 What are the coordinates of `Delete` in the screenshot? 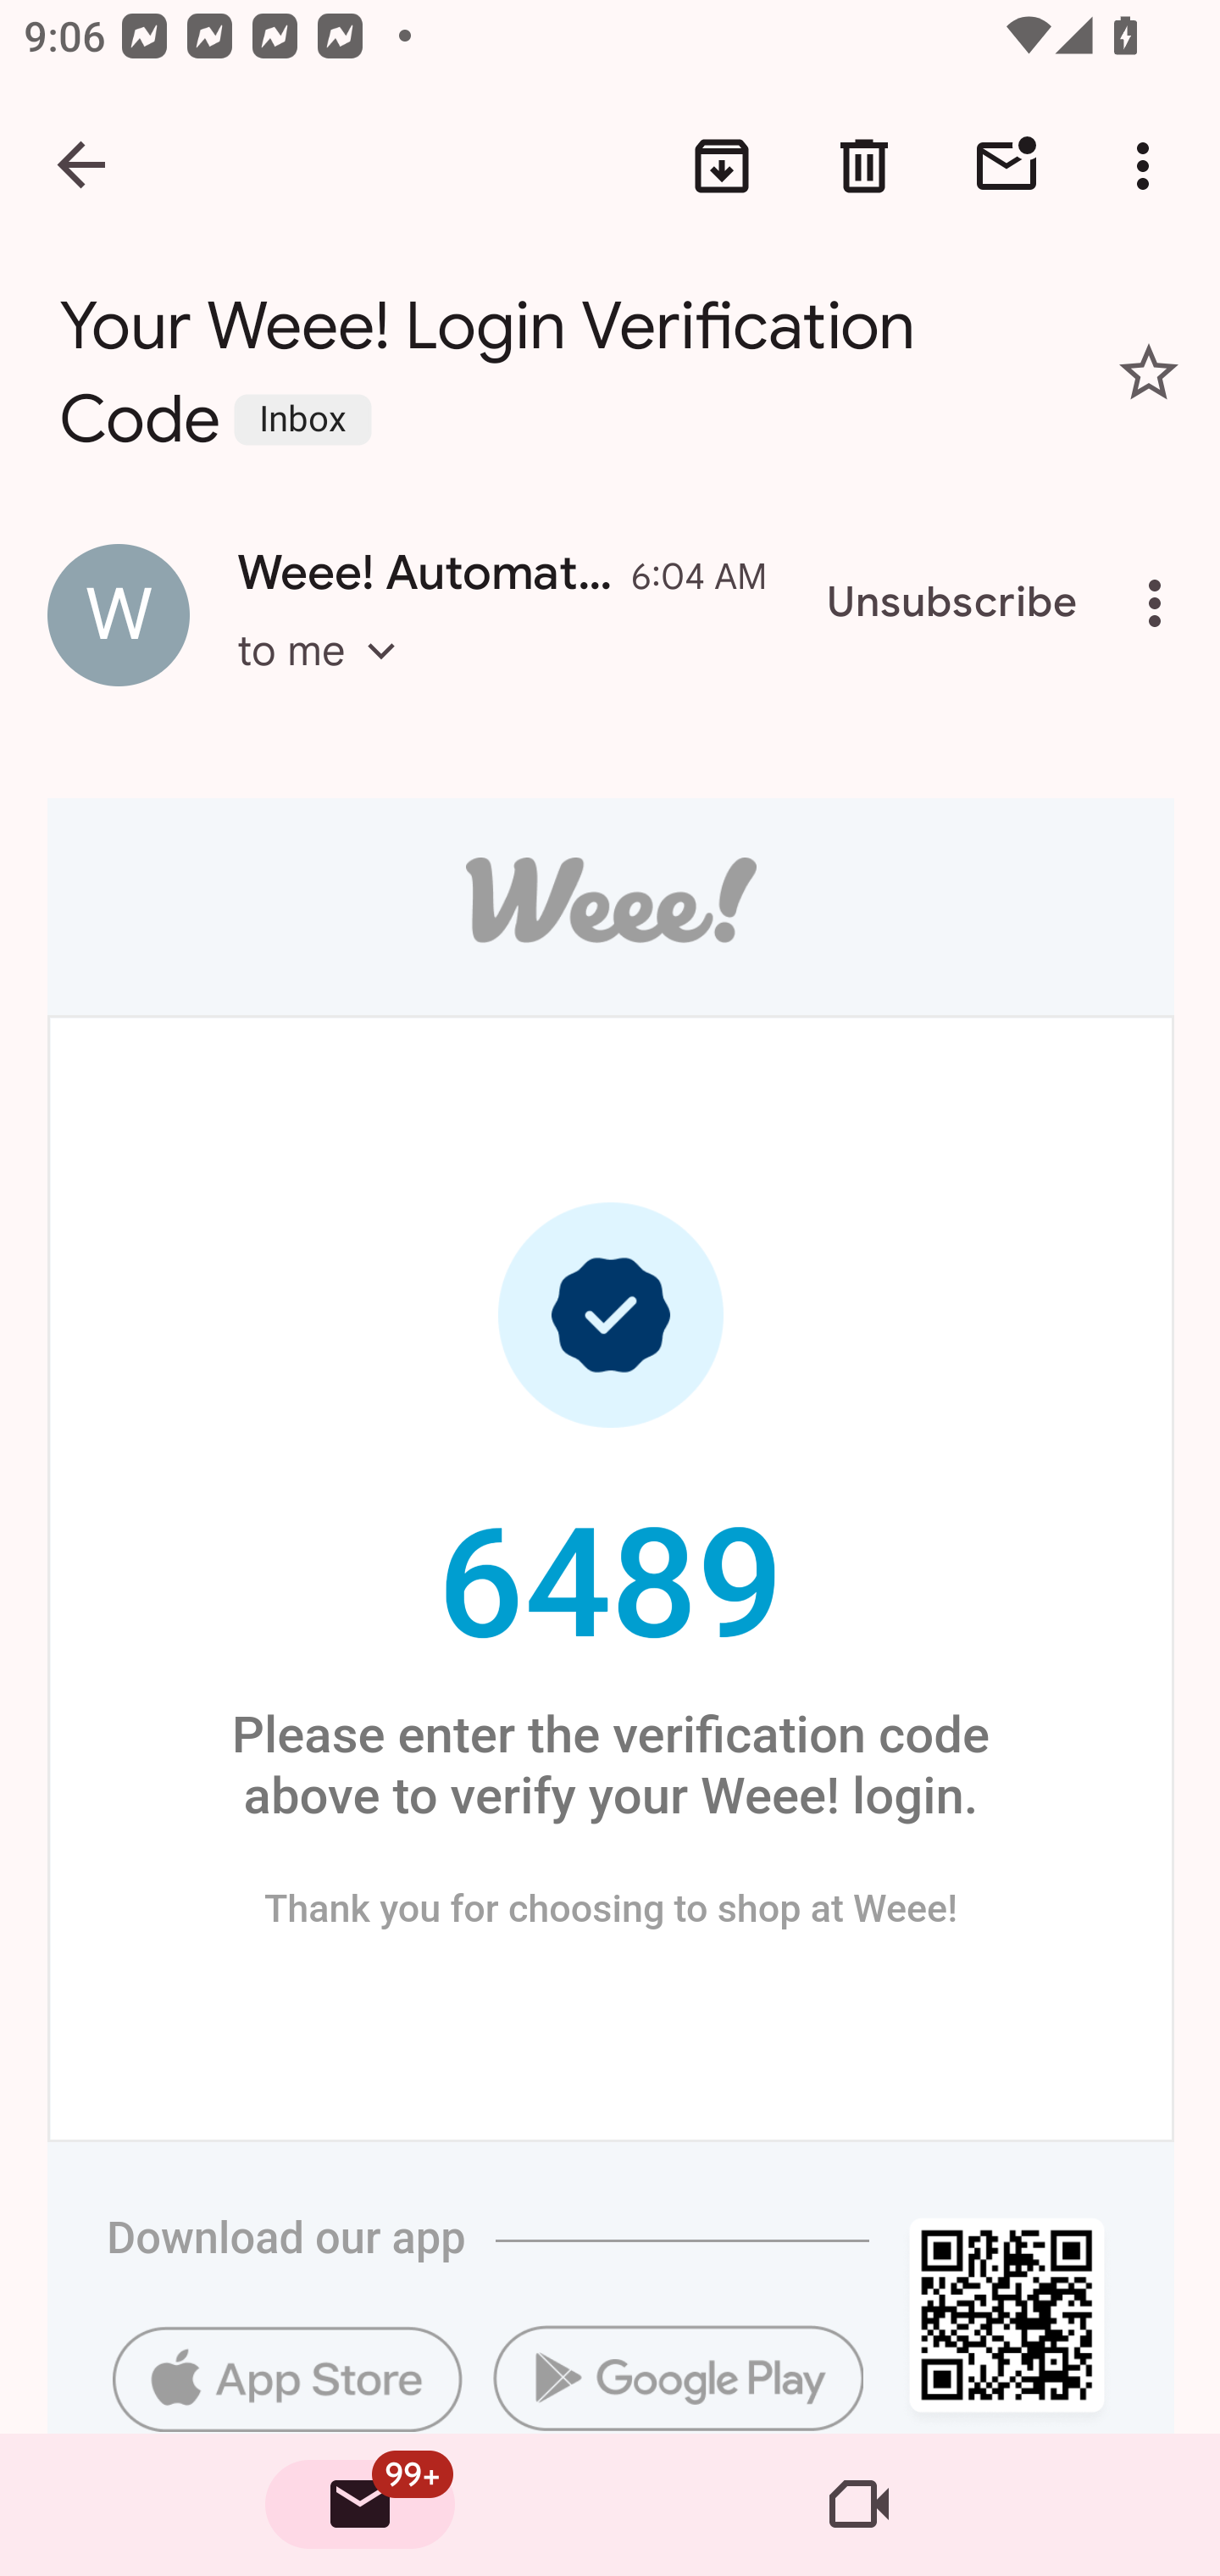 It's located at (864, 166).